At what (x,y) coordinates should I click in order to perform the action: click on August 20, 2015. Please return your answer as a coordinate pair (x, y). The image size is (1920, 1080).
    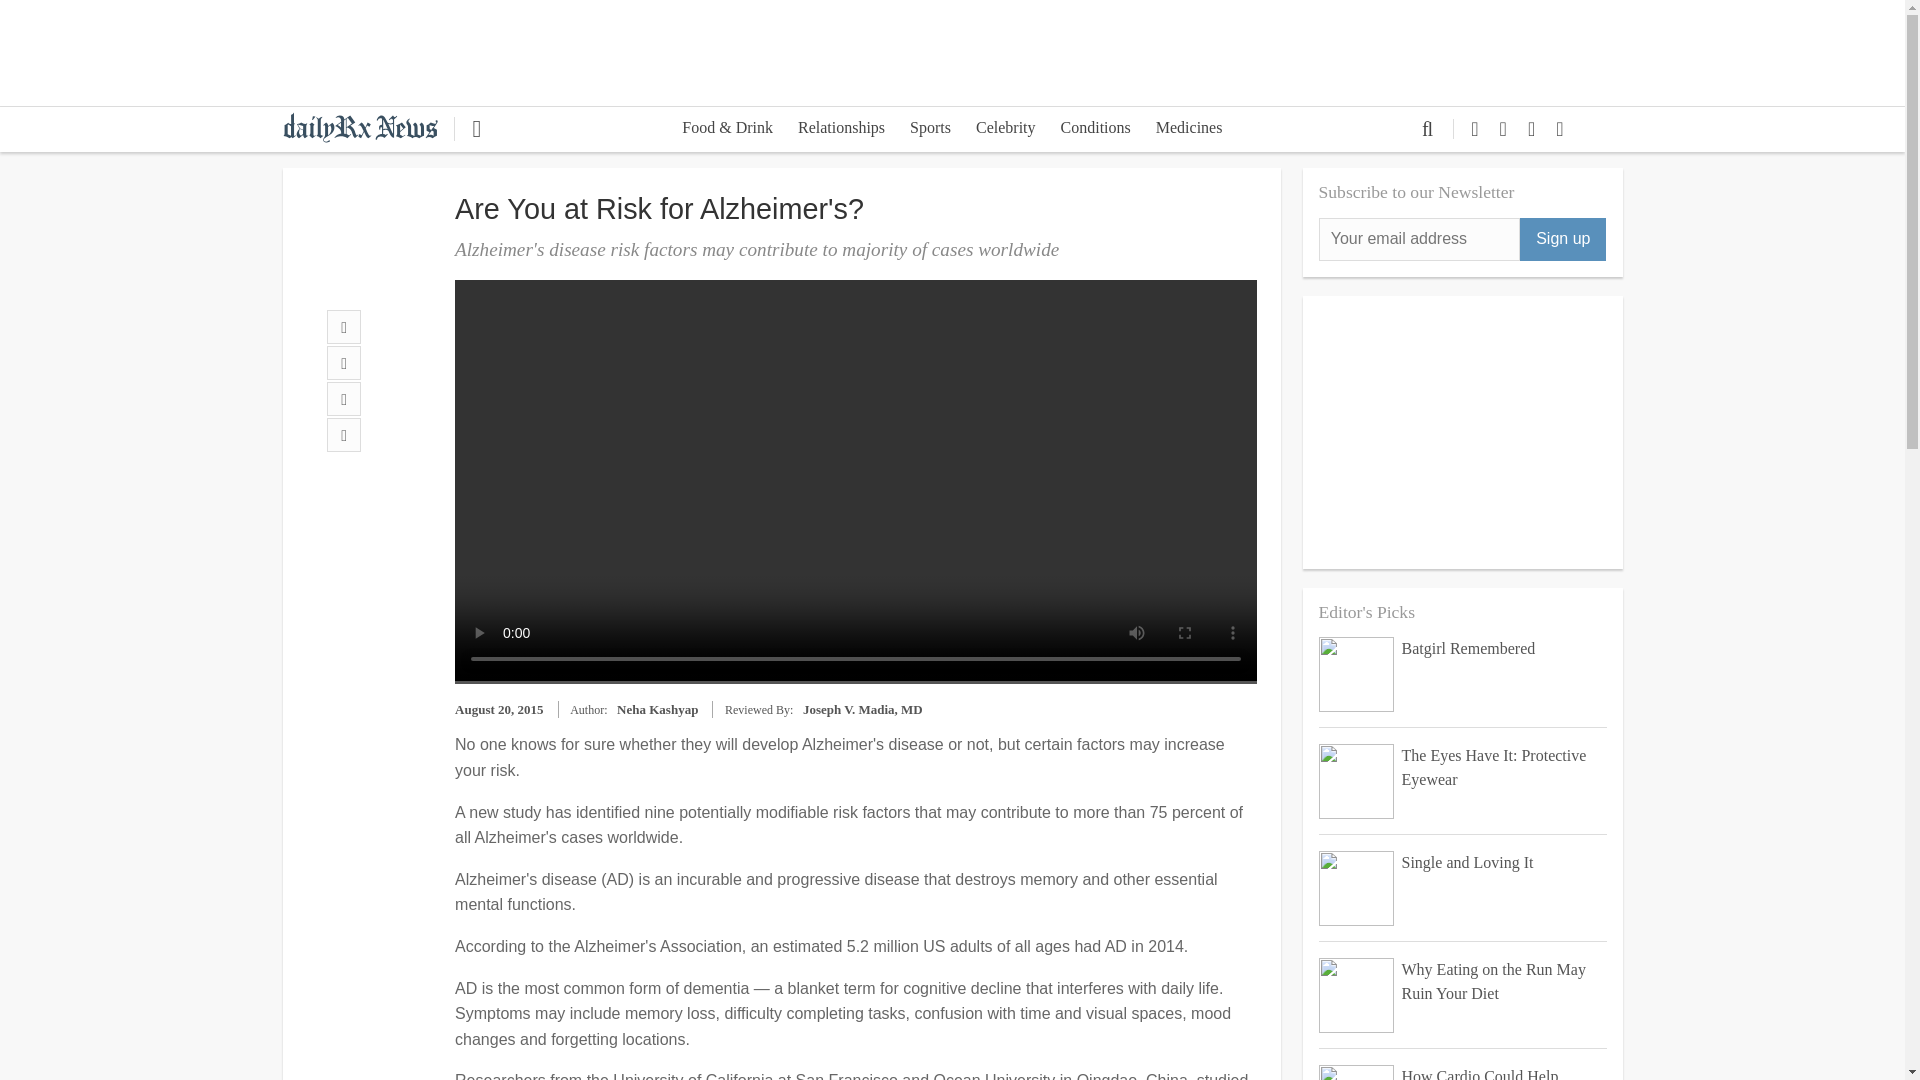
    Looking at the image, I should click on (499, 710).